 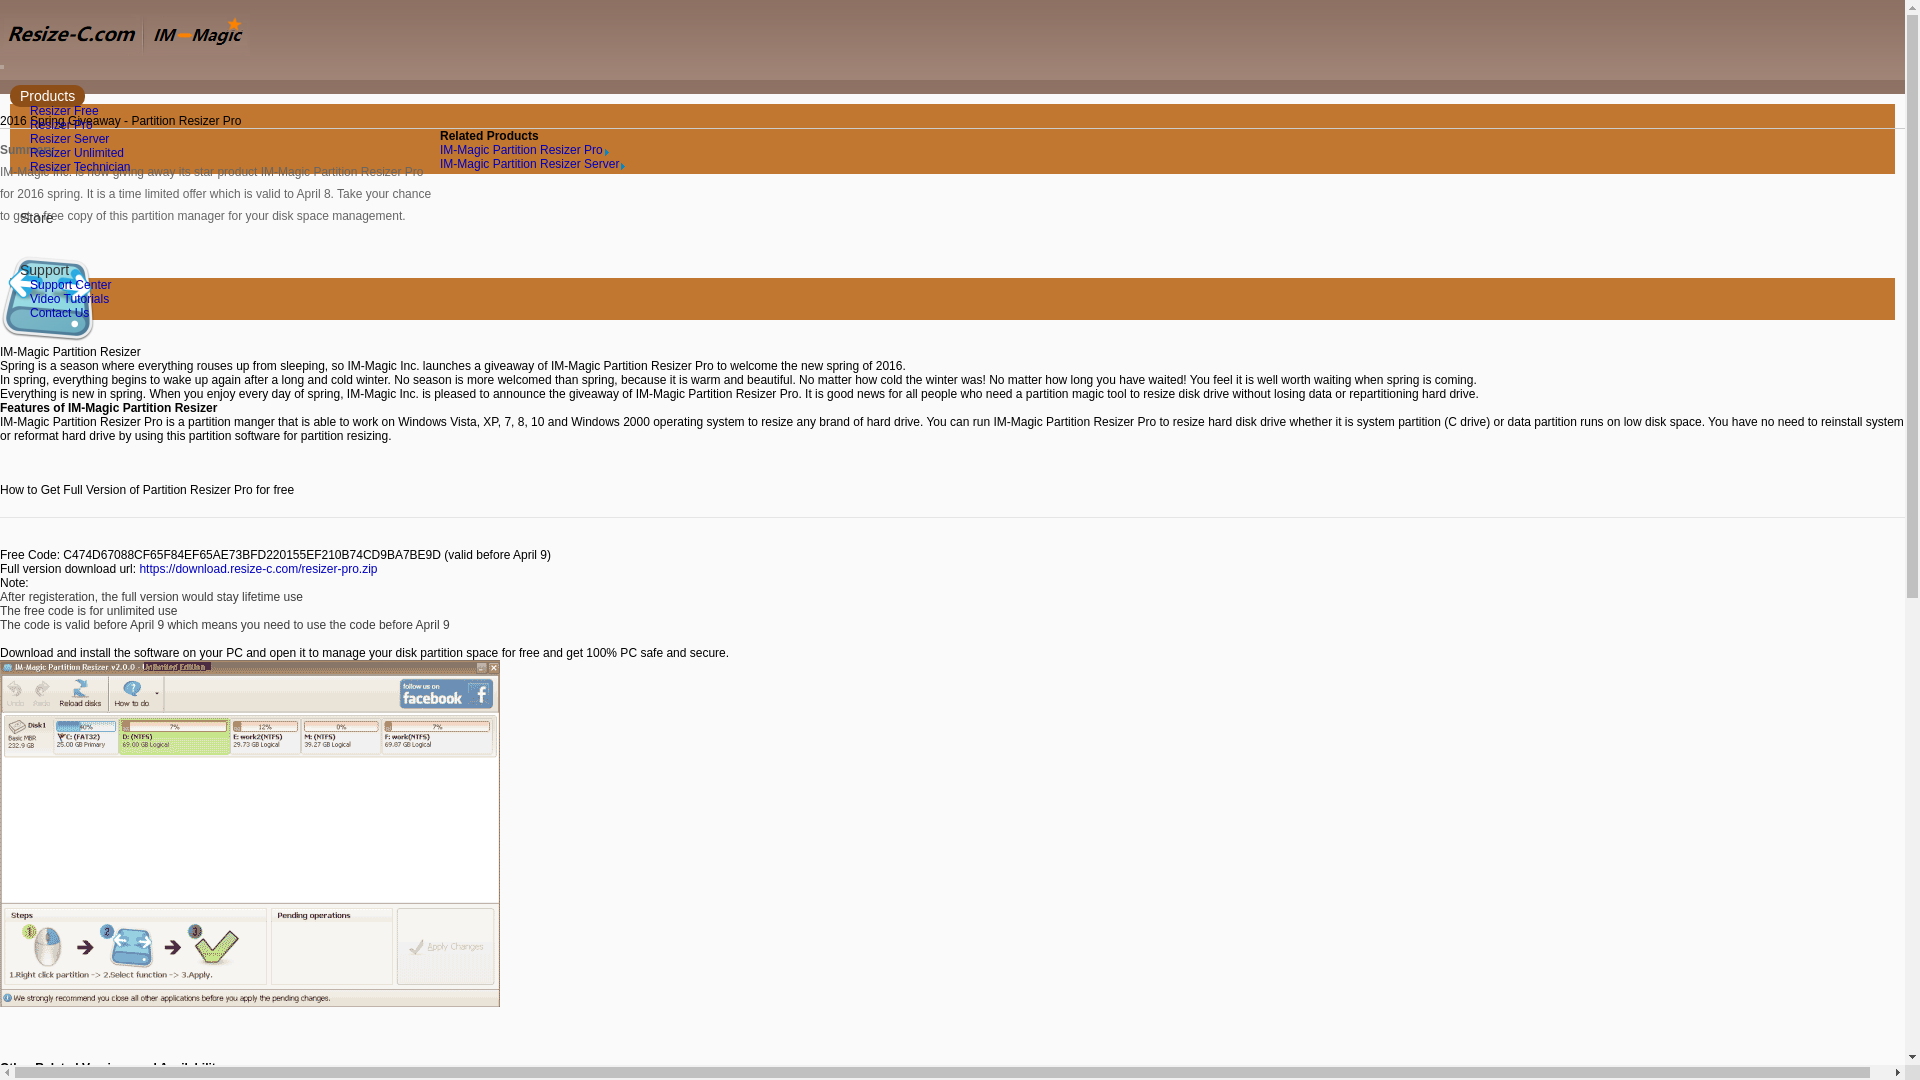 What do you see at coordinates (68, 298) in the screenshot?
I see `Video Tutorials` at bounding box center [68, 298].